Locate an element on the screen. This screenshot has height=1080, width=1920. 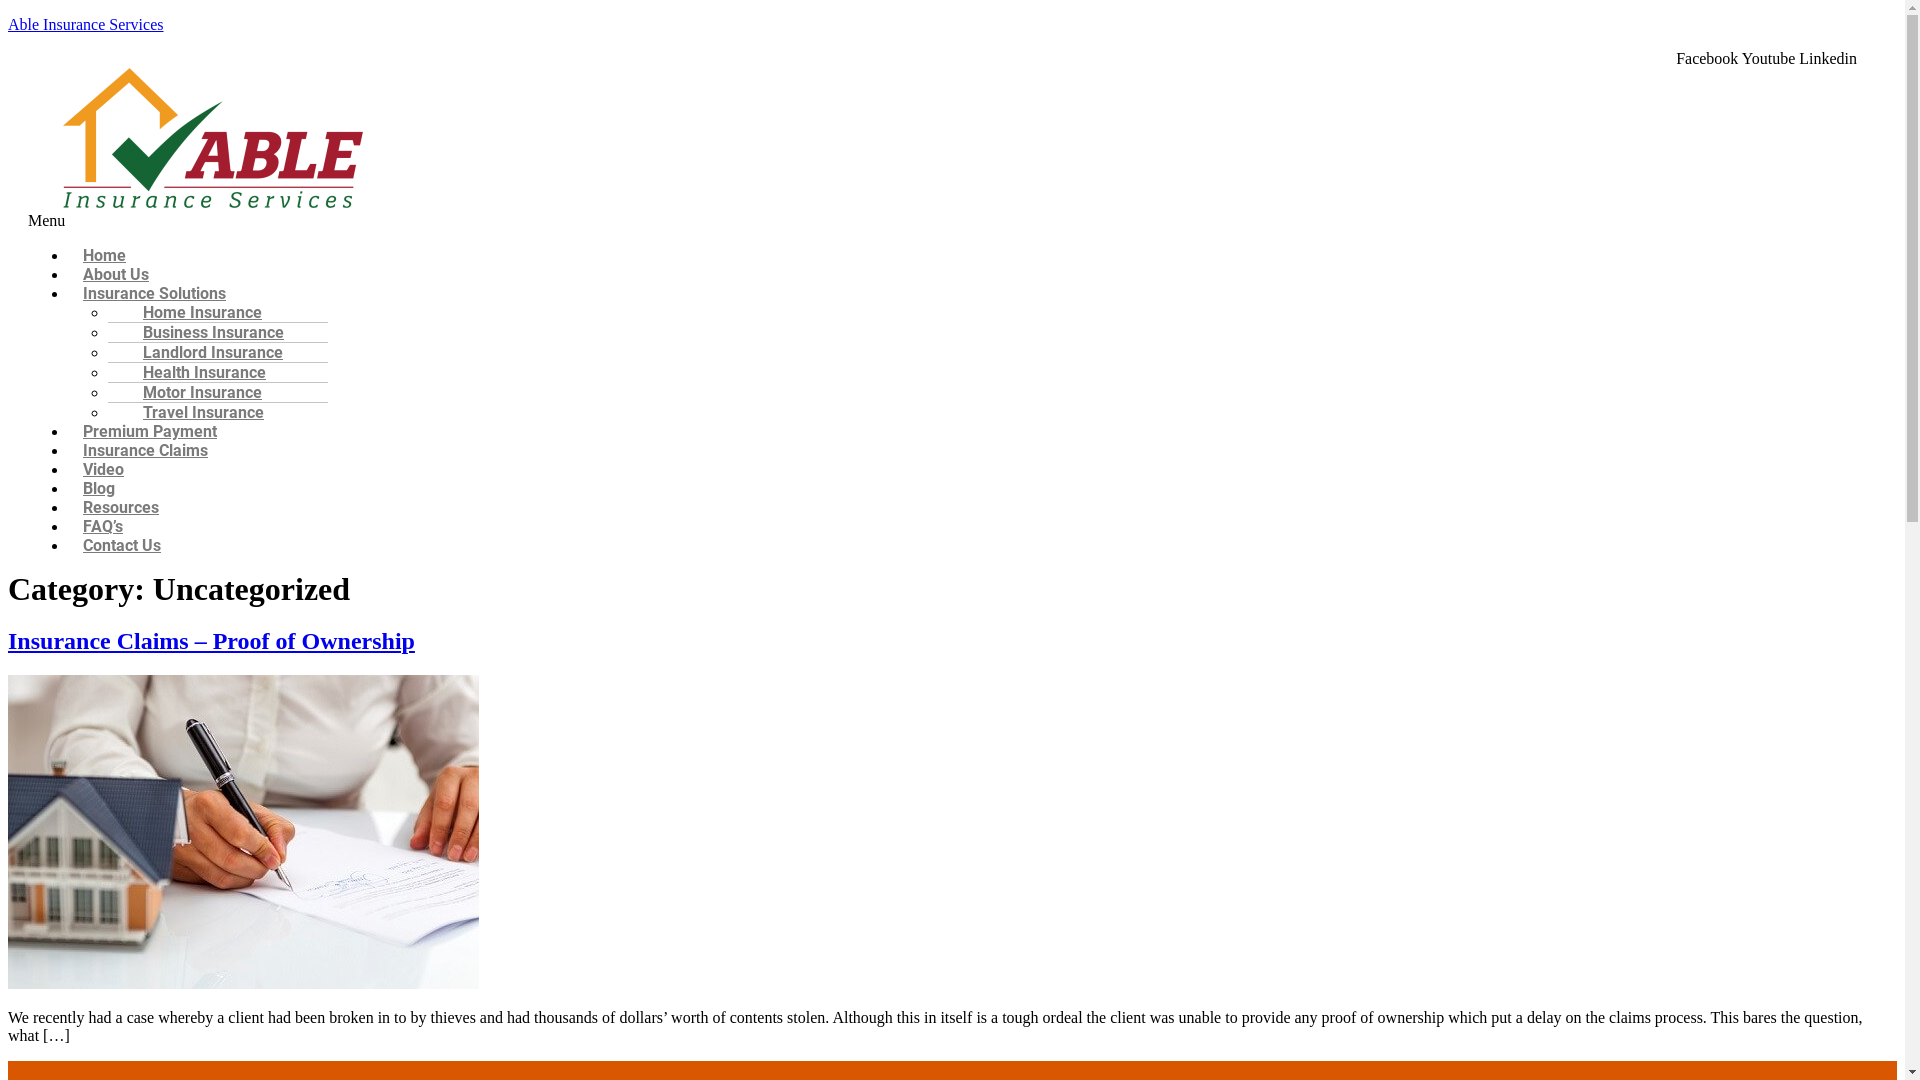
Health Insurance is located at coordinates (194, 372).